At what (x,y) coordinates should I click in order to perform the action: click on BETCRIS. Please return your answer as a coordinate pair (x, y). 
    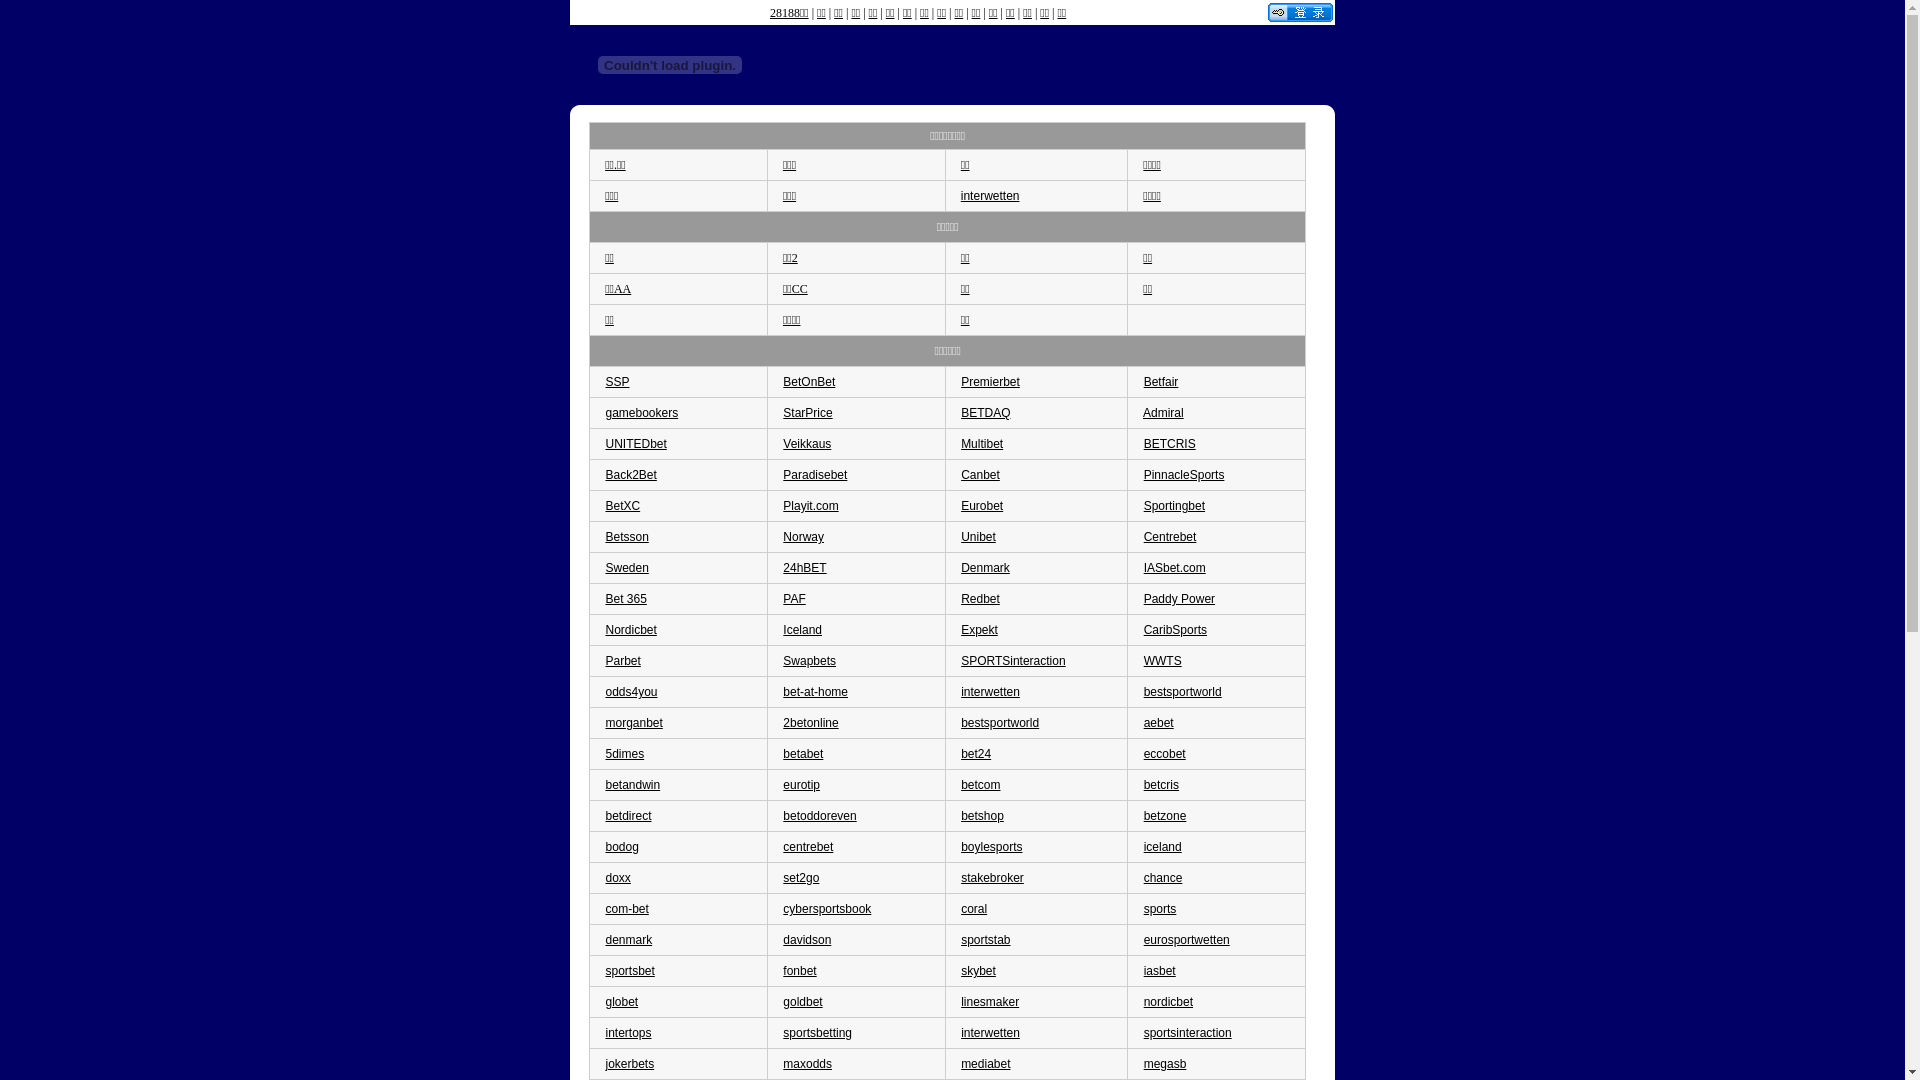
    Looking at the image, I should click on (1170, 444).